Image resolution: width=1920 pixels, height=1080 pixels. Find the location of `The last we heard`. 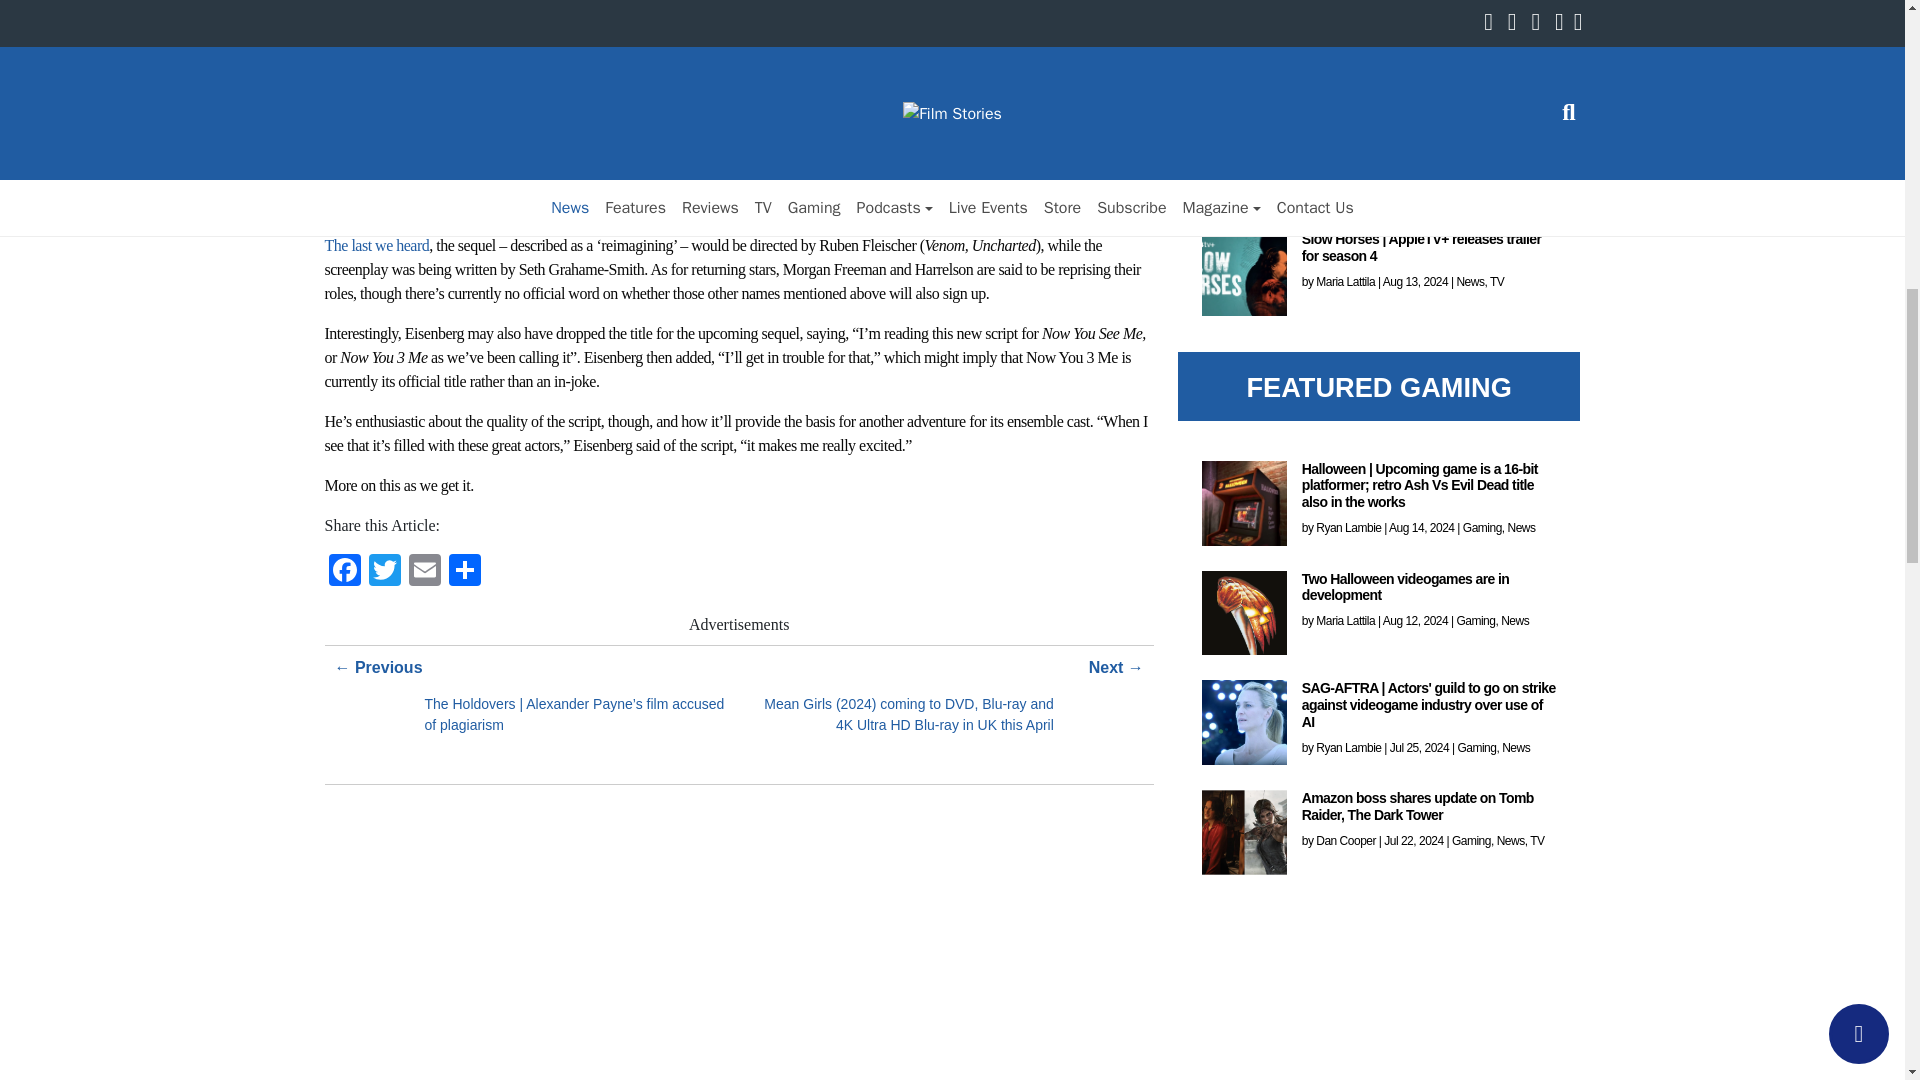

The last we heard is located at coordinates (376, 244).